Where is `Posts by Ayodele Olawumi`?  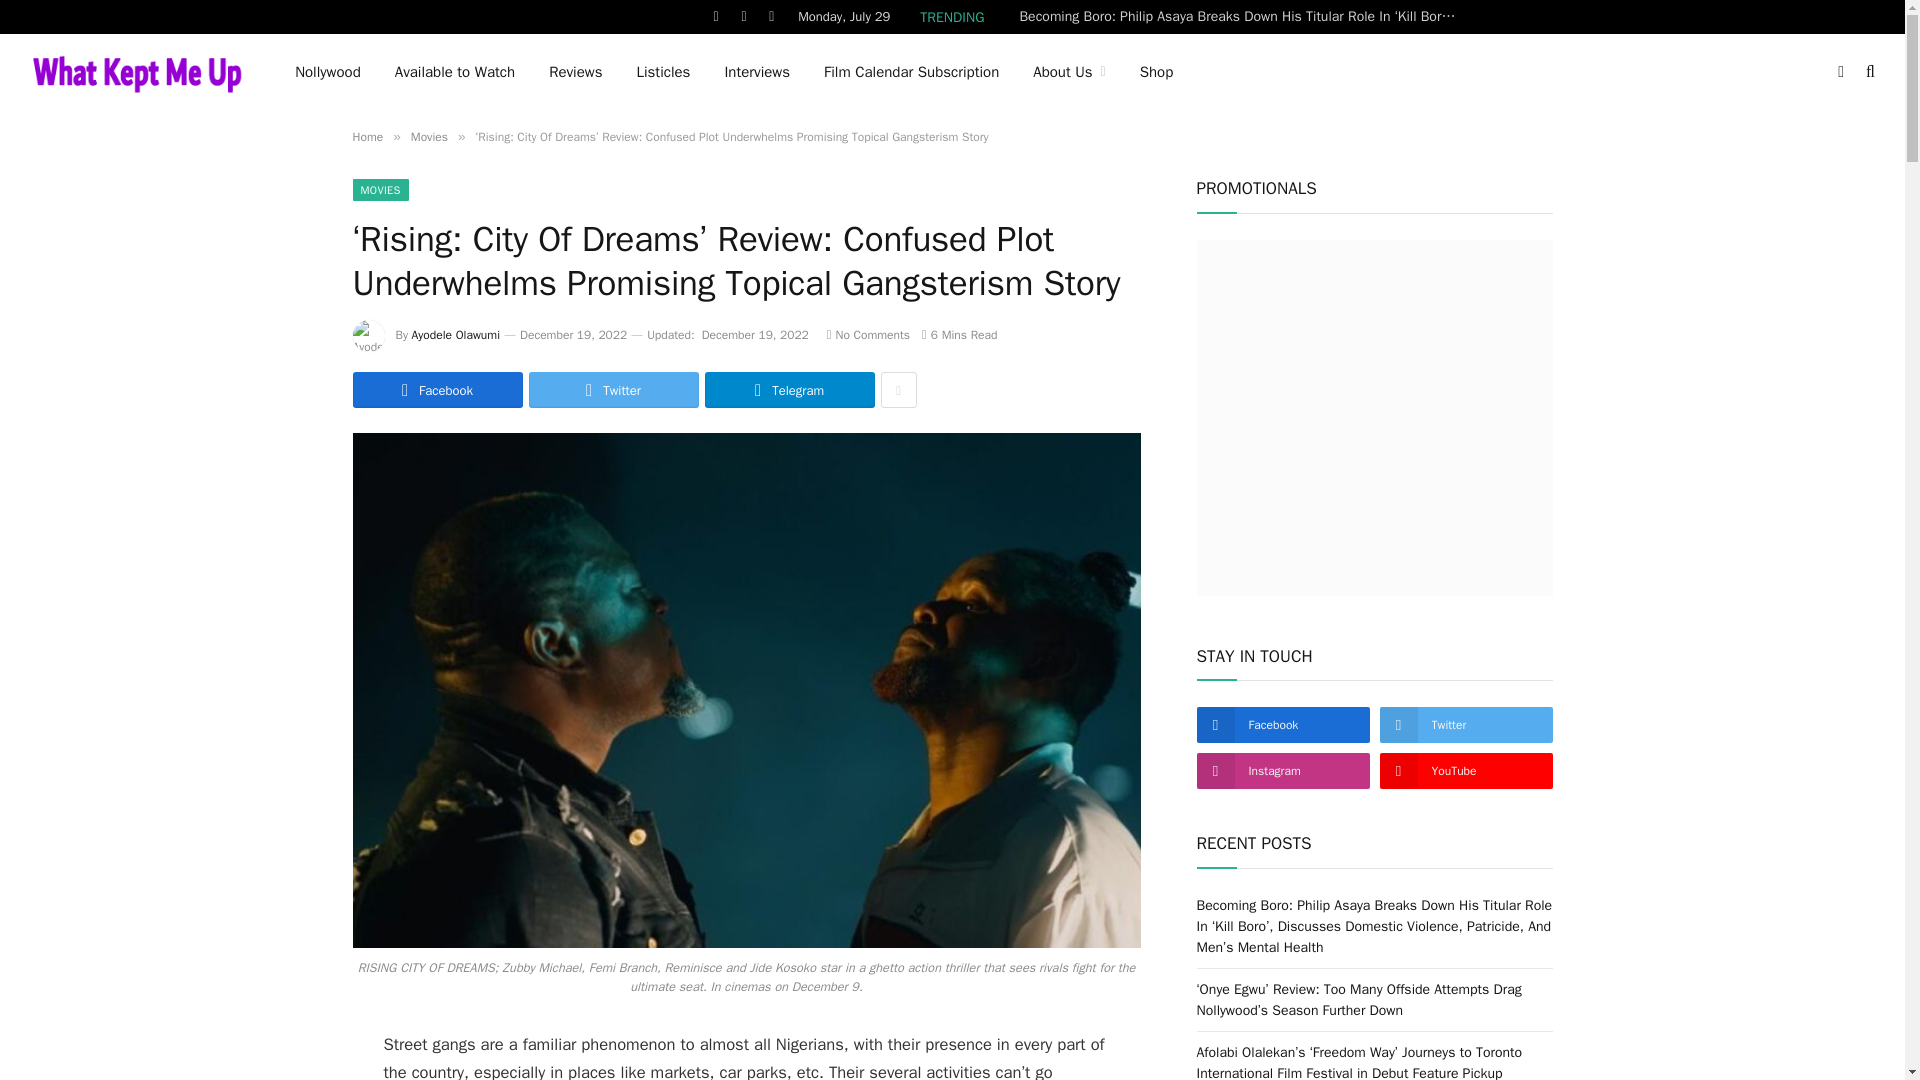
Posts by Ayodele Olawumi is located at coordinates (456, 335).